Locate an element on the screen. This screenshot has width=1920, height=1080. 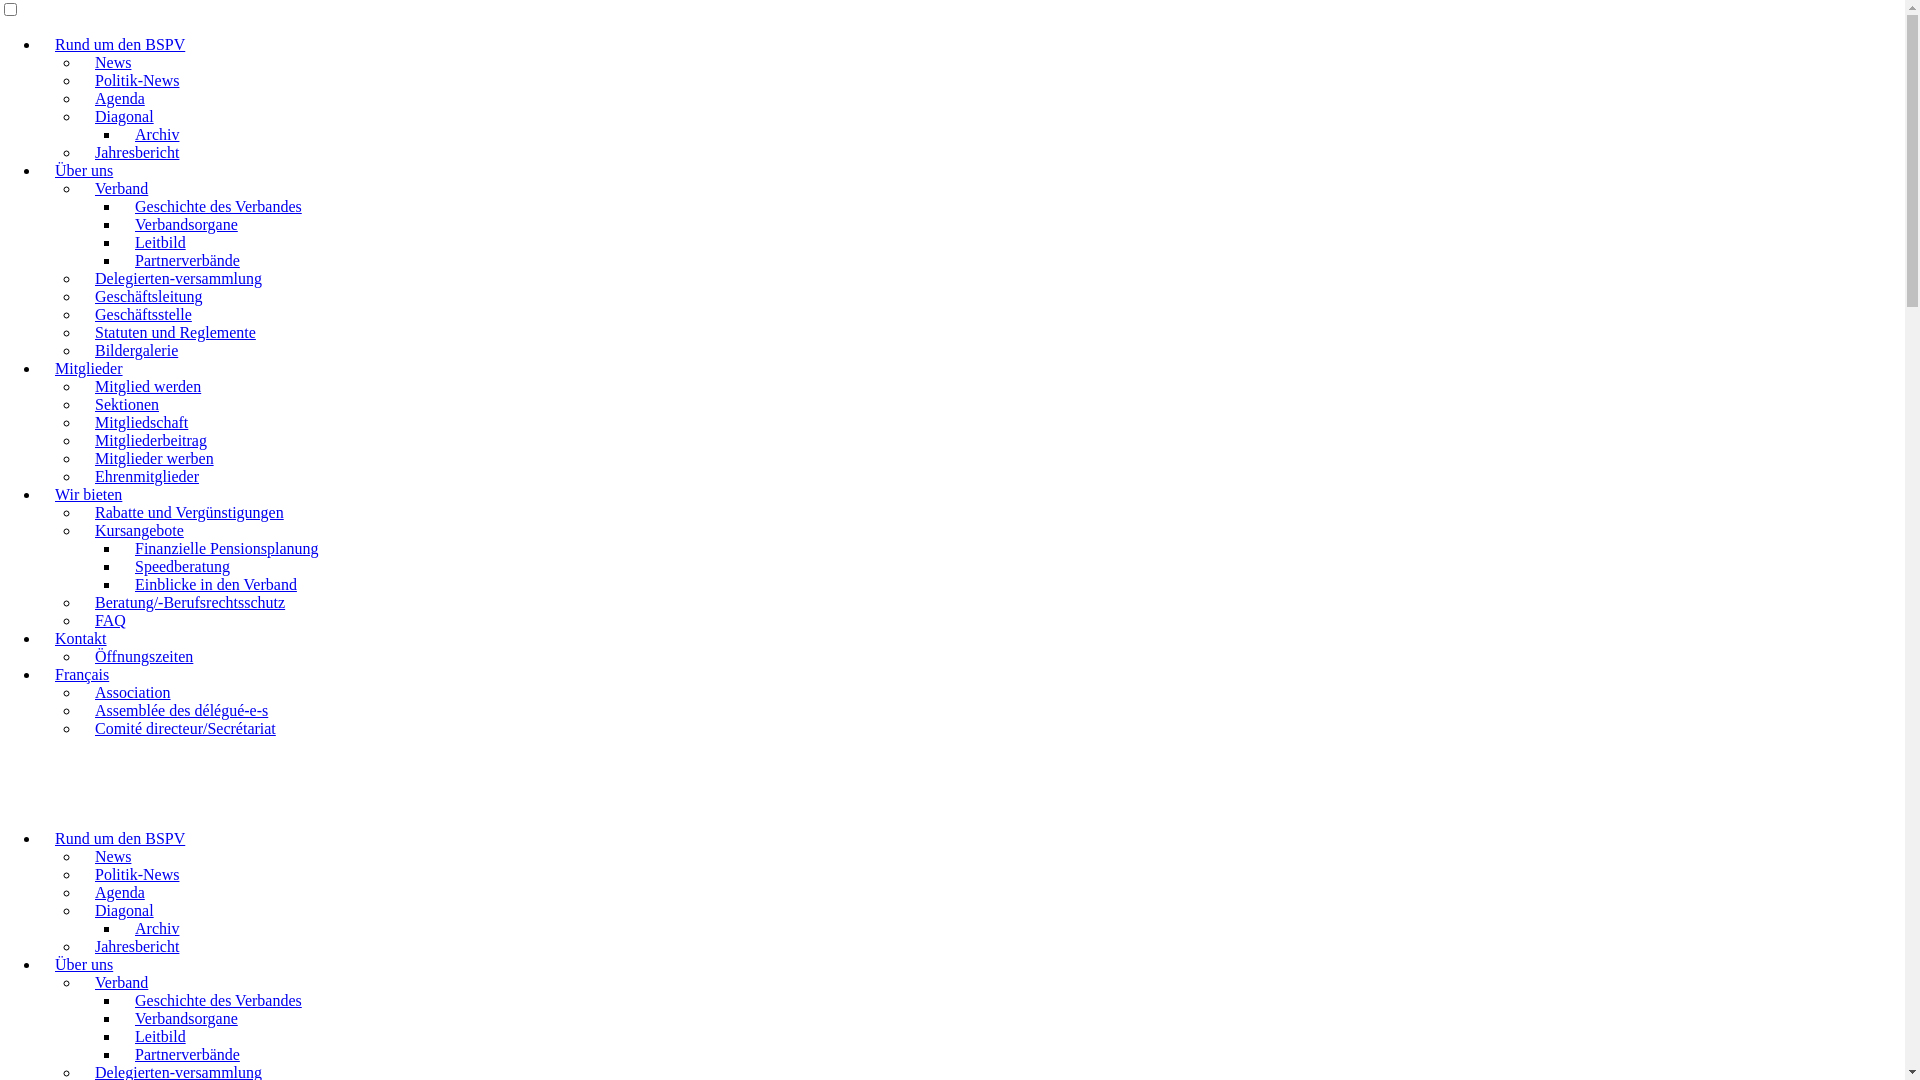
Mitgliedschaft is located at coordinates (142, 422).